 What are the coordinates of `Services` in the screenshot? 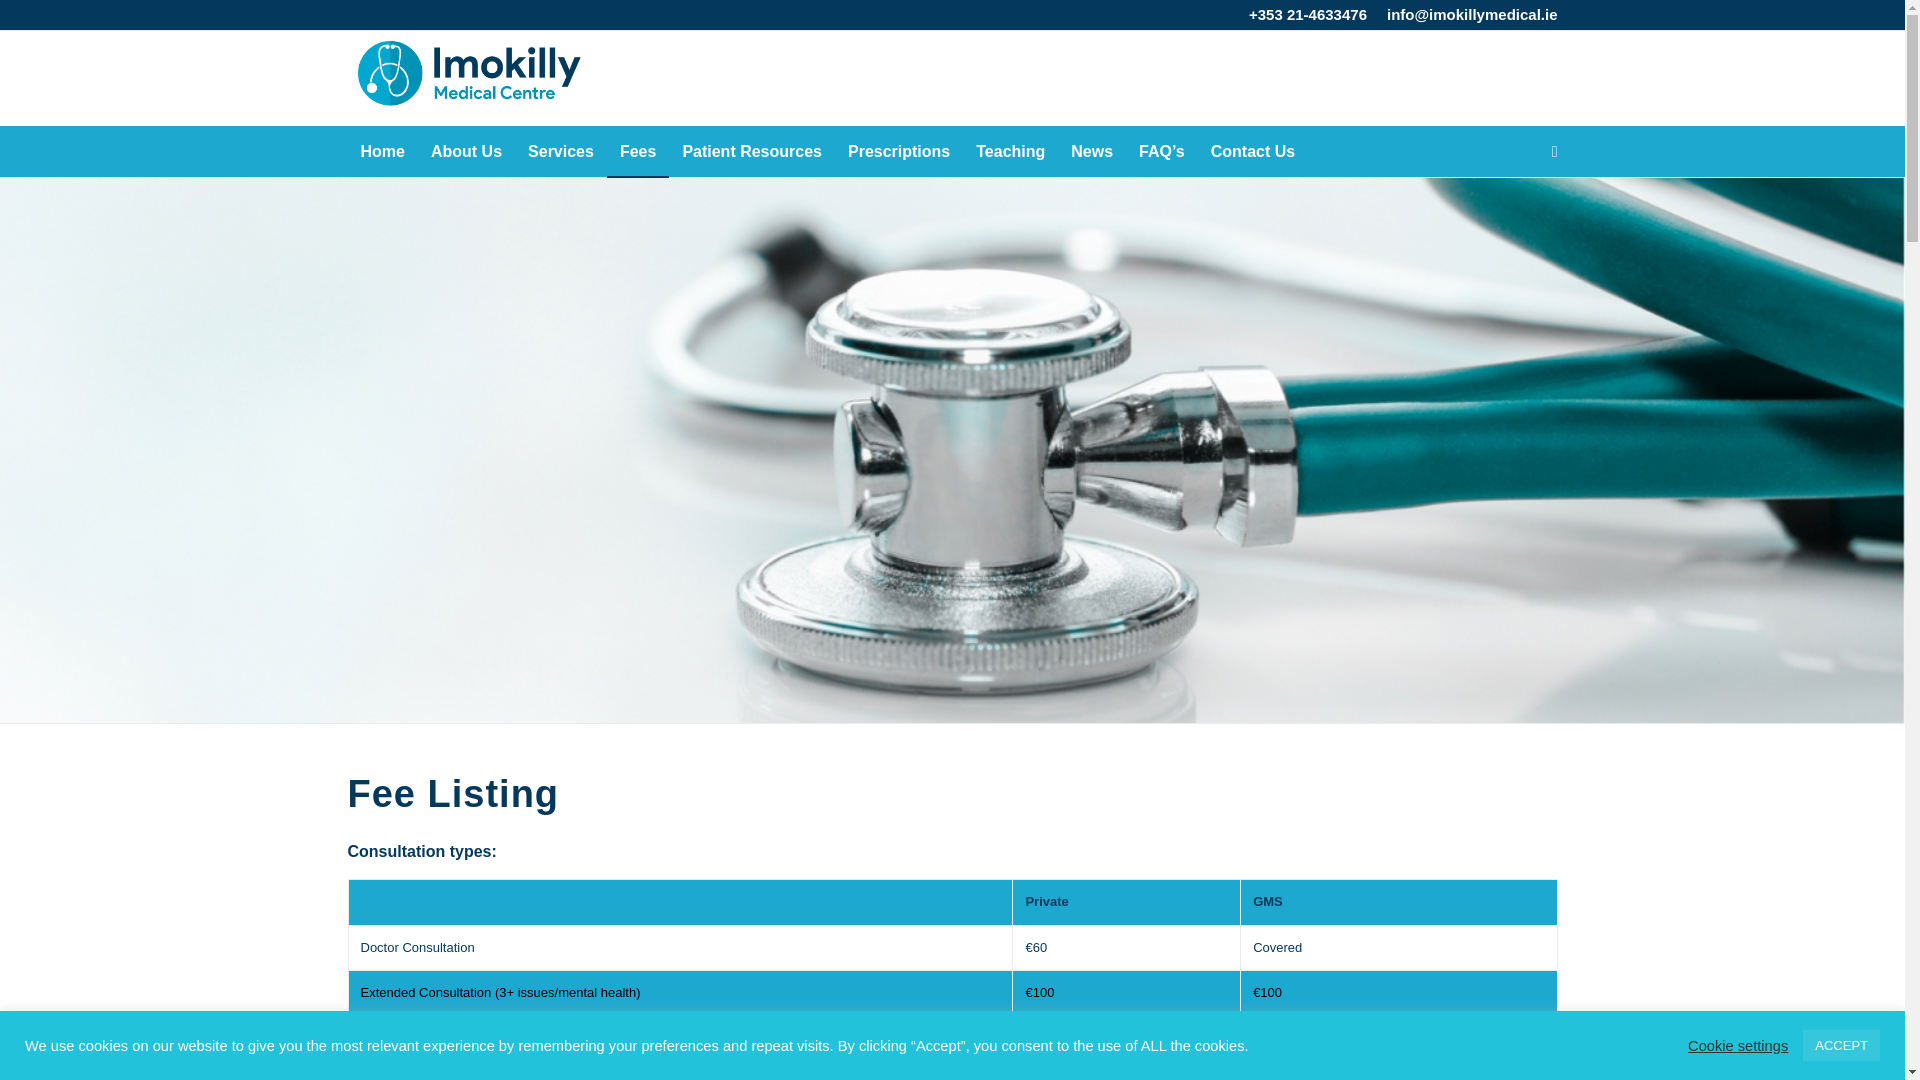 It's located at (560, 152).